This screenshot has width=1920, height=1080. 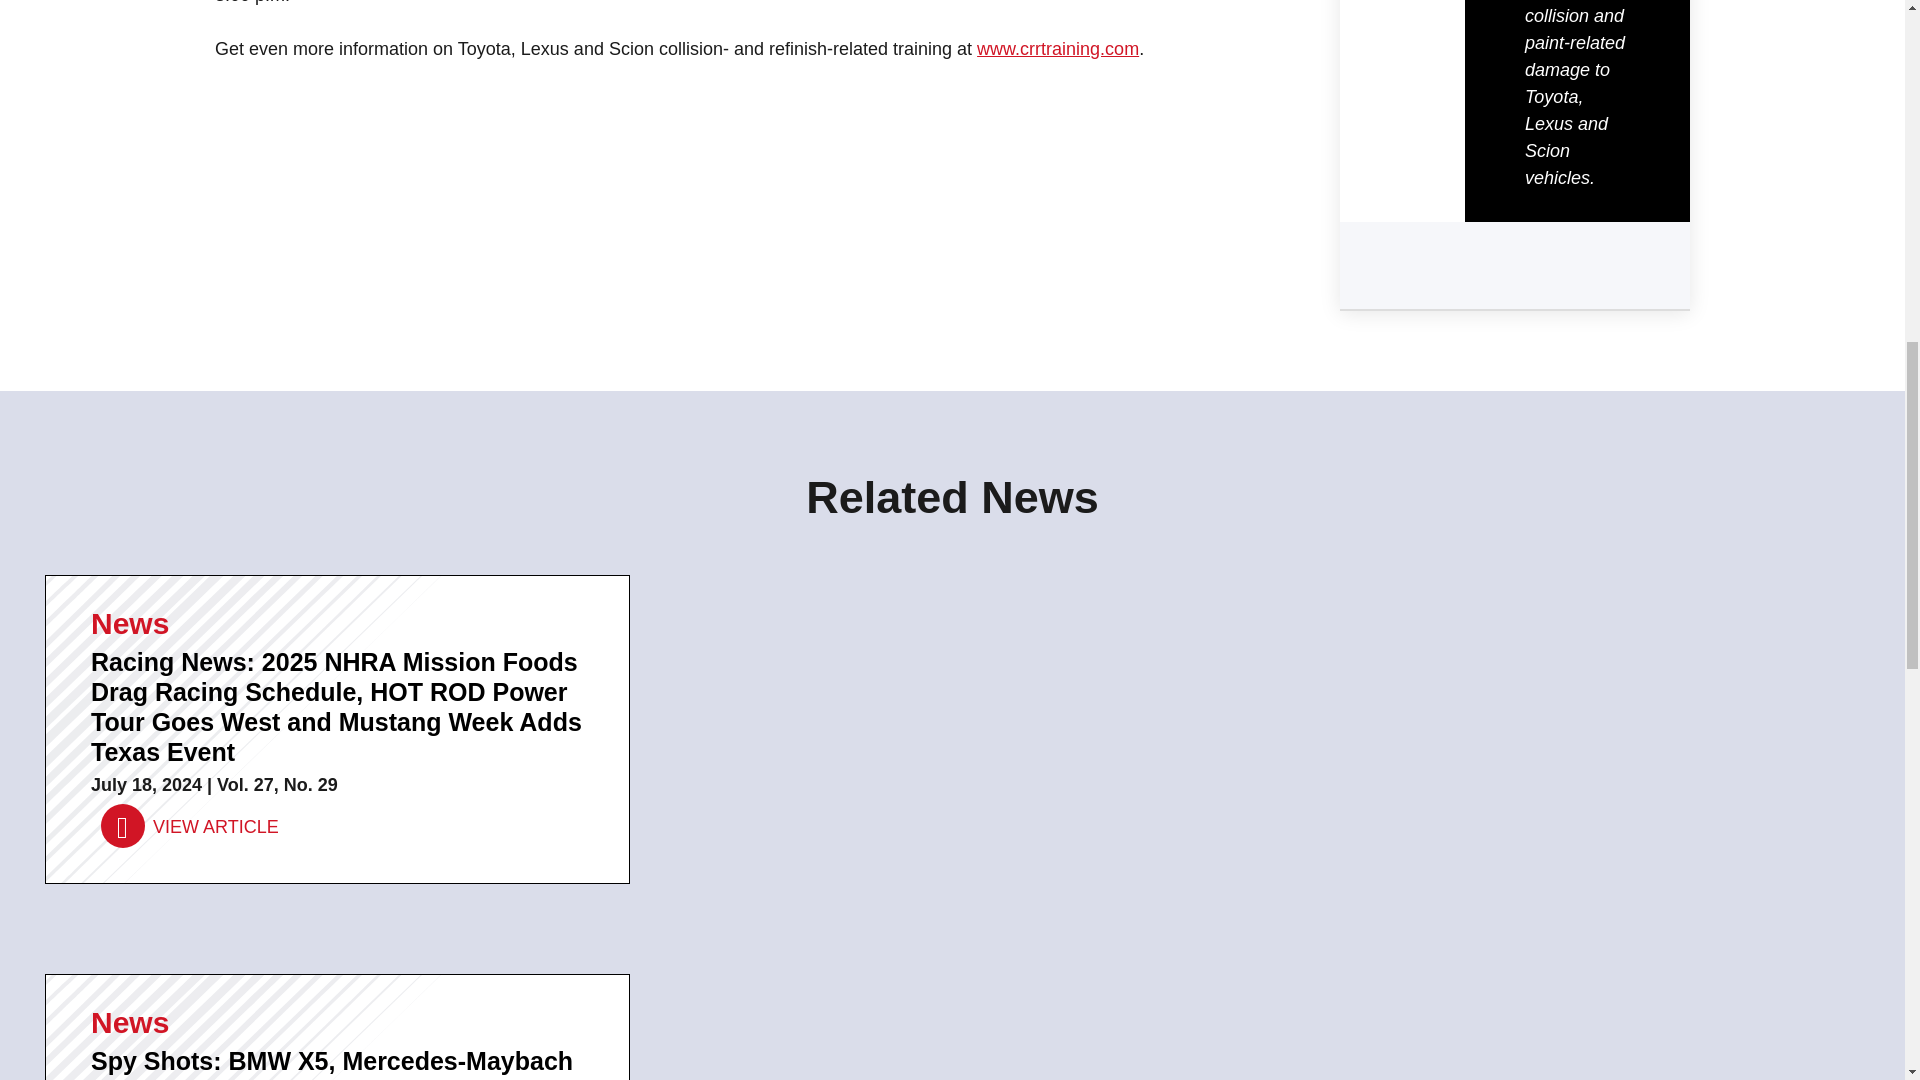 What do you see at coordinates (1058, 48) in the screenshot?
I see `www.crrtraining.com` at bounding box center [1058, 48].